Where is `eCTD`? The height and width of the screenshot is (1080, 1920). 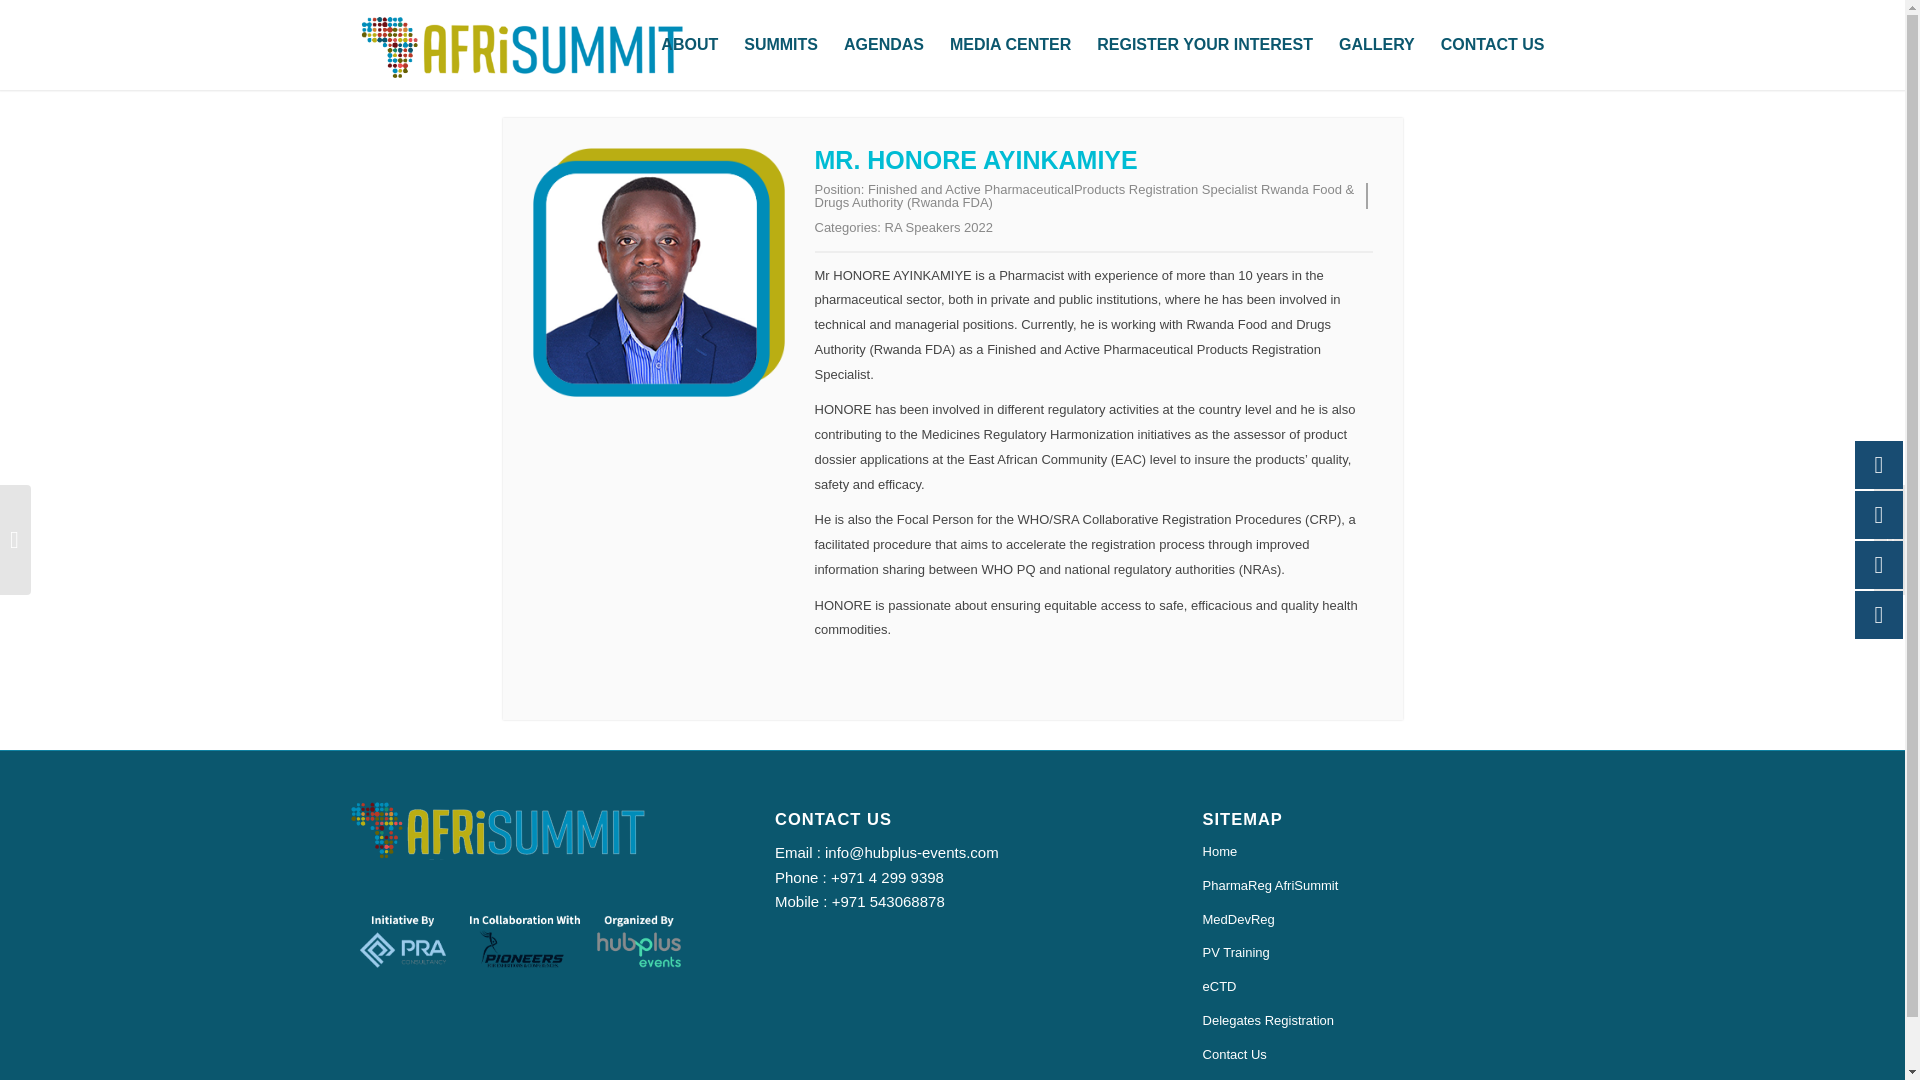 eCTD is located at coordinates (1380, 988).